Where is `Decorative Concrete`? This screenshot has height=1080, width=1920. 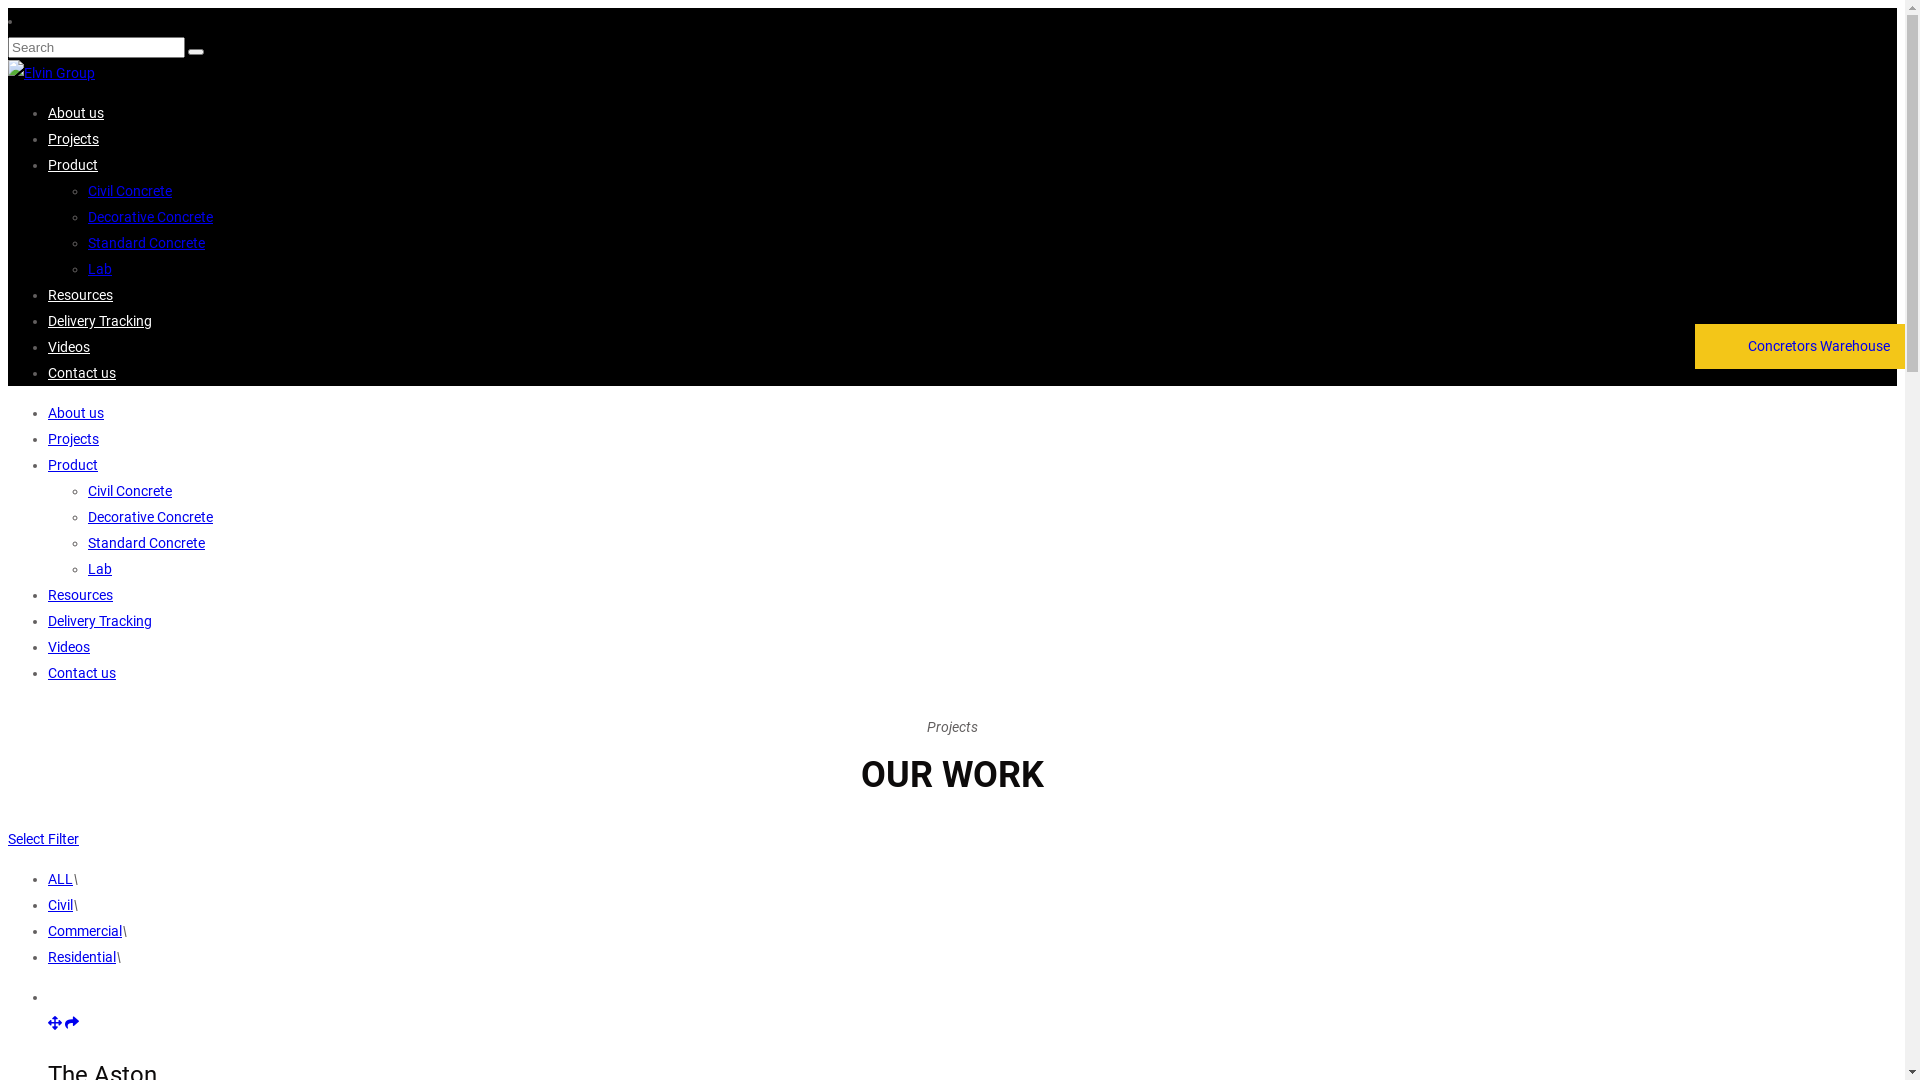 Decorative Concrete is located at coordinates (150, 217).